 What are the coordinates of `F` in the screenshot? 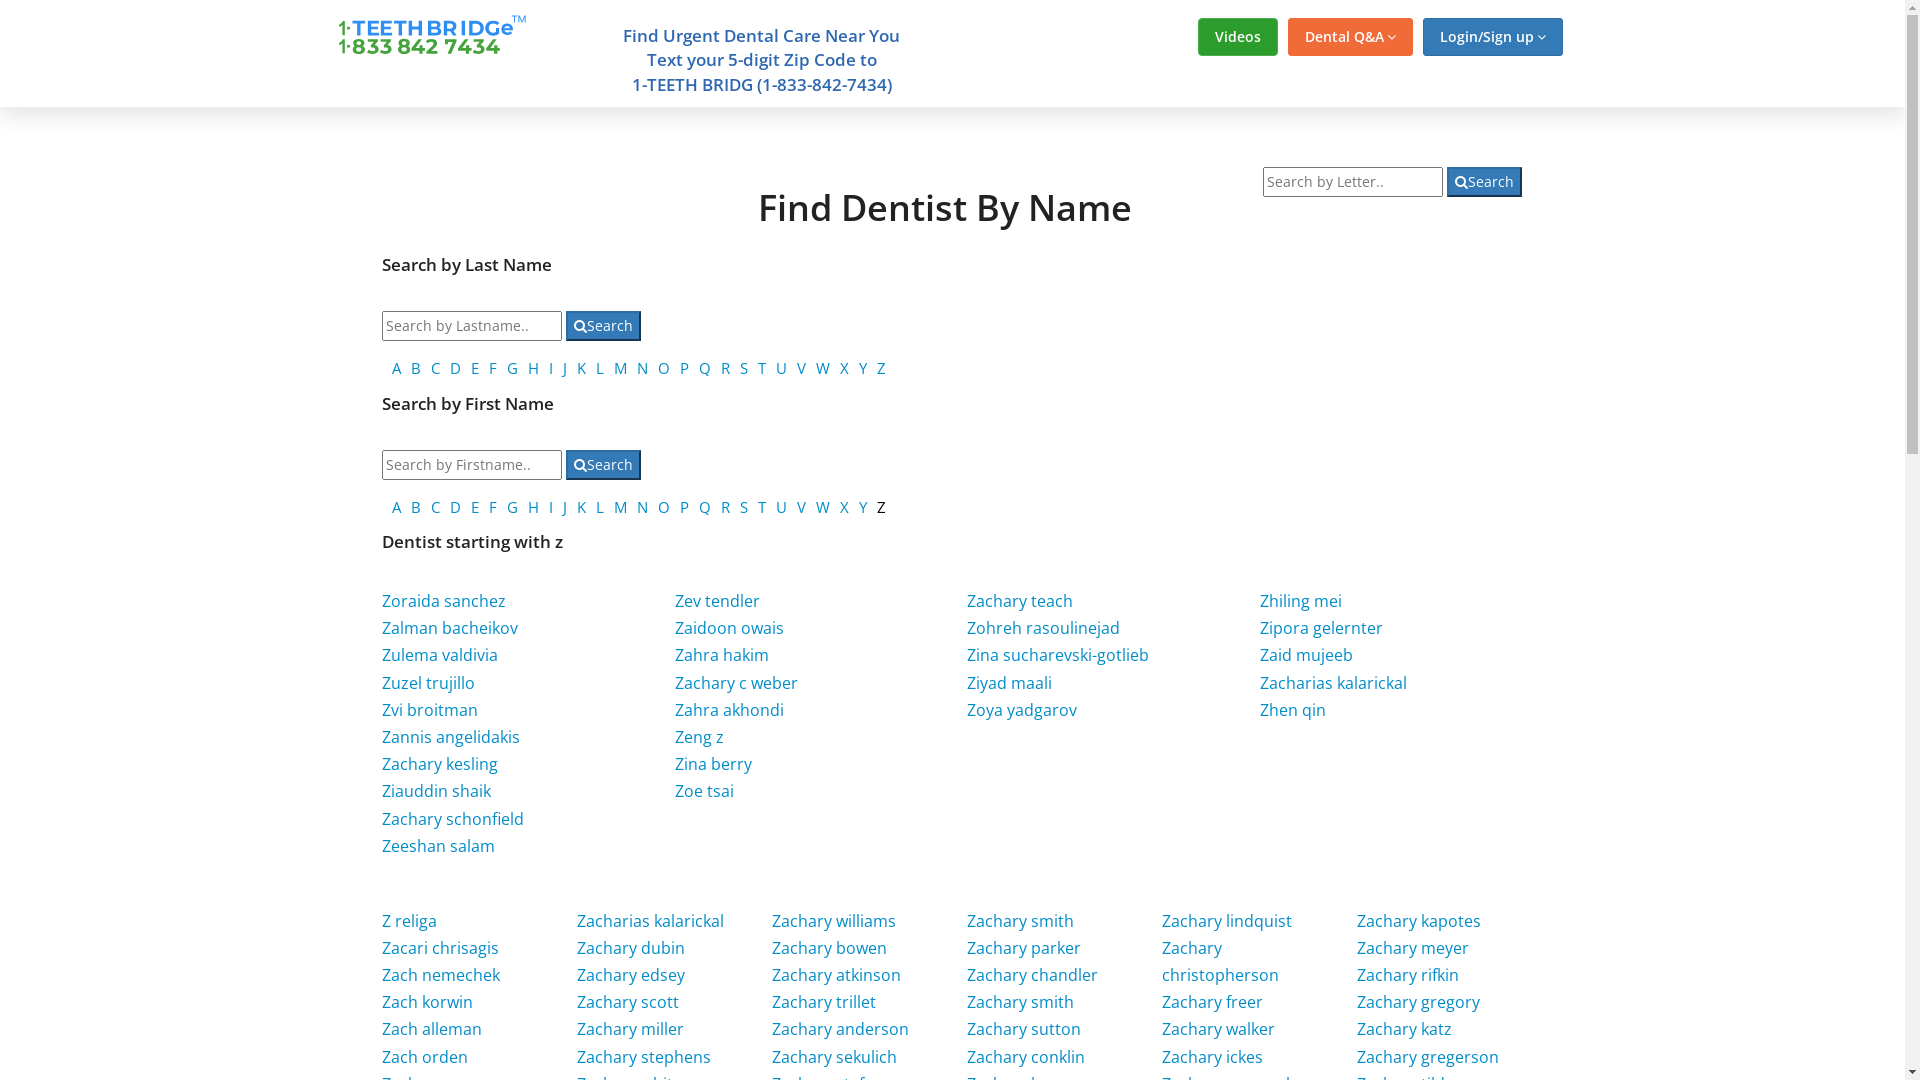 It's located at (493, 368).